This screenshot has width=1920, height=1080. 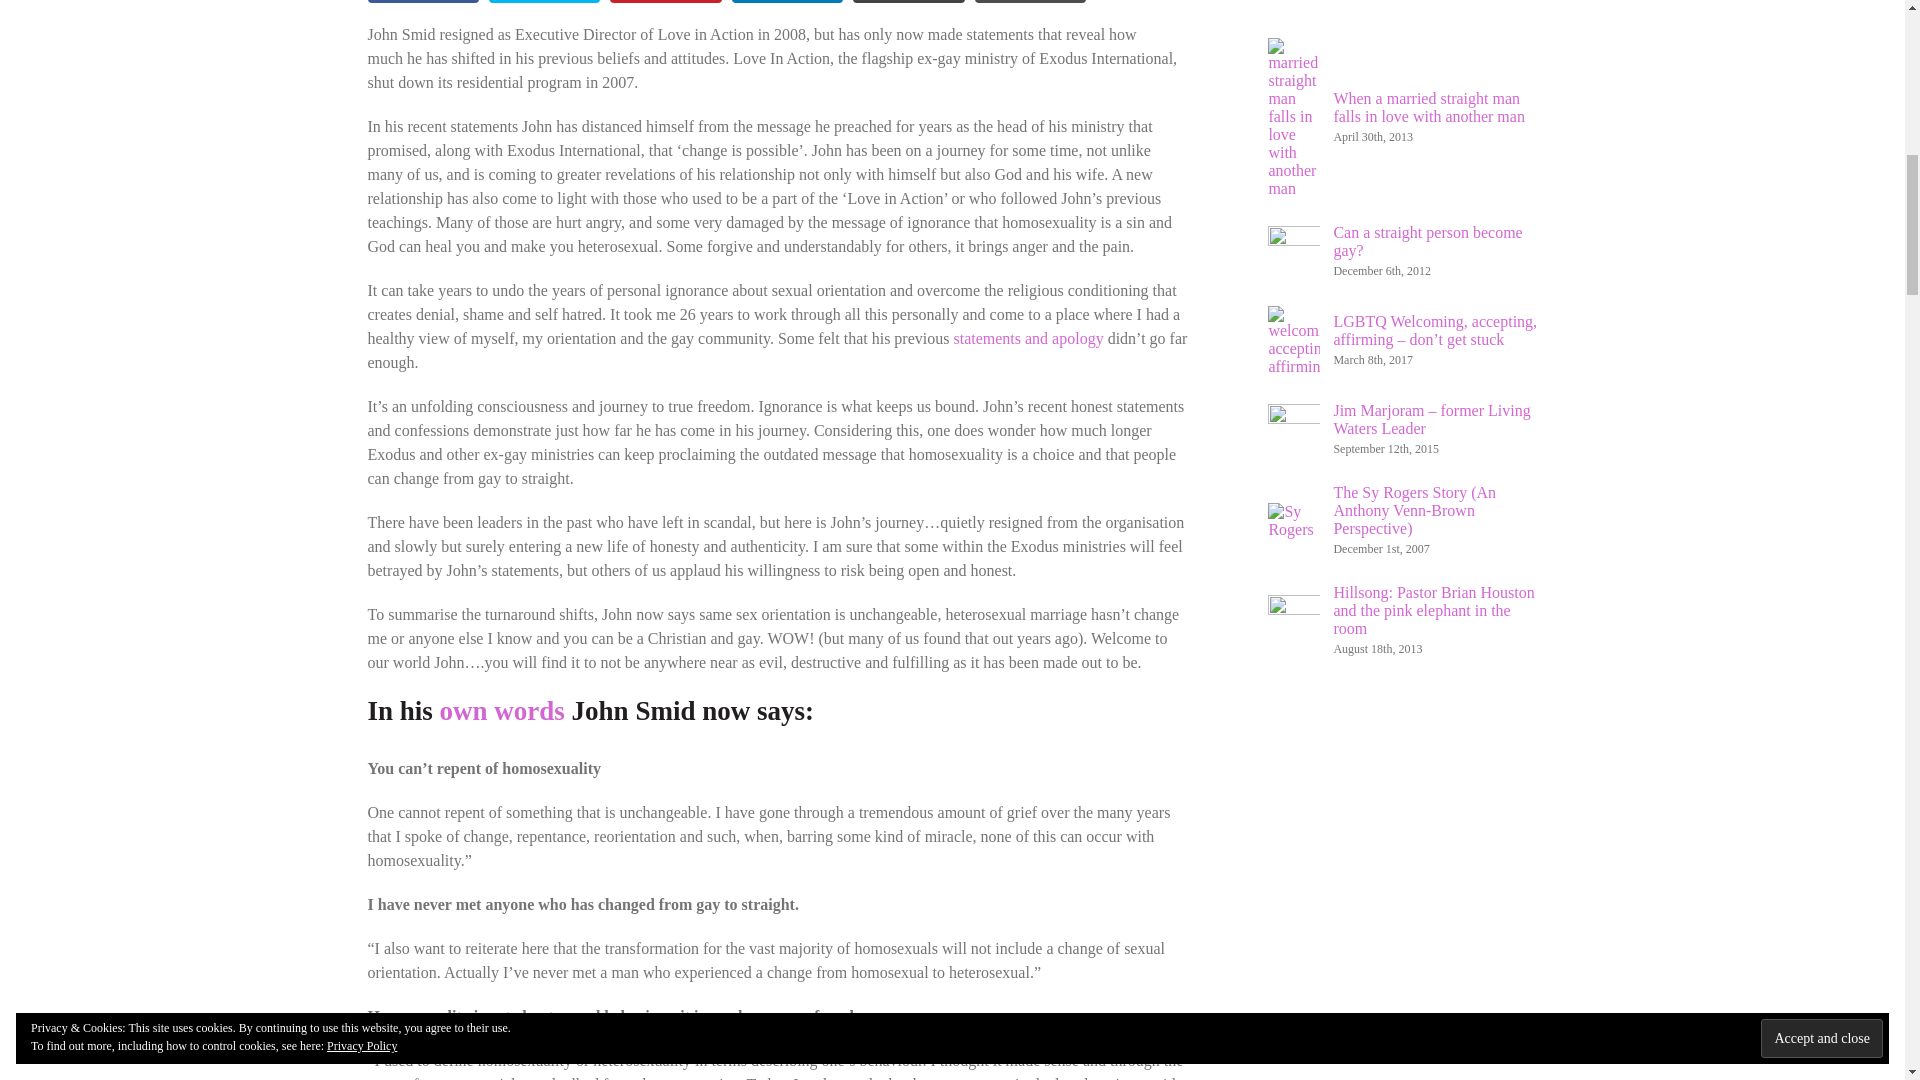 I want to click on 0, so click(x=908, y=2).